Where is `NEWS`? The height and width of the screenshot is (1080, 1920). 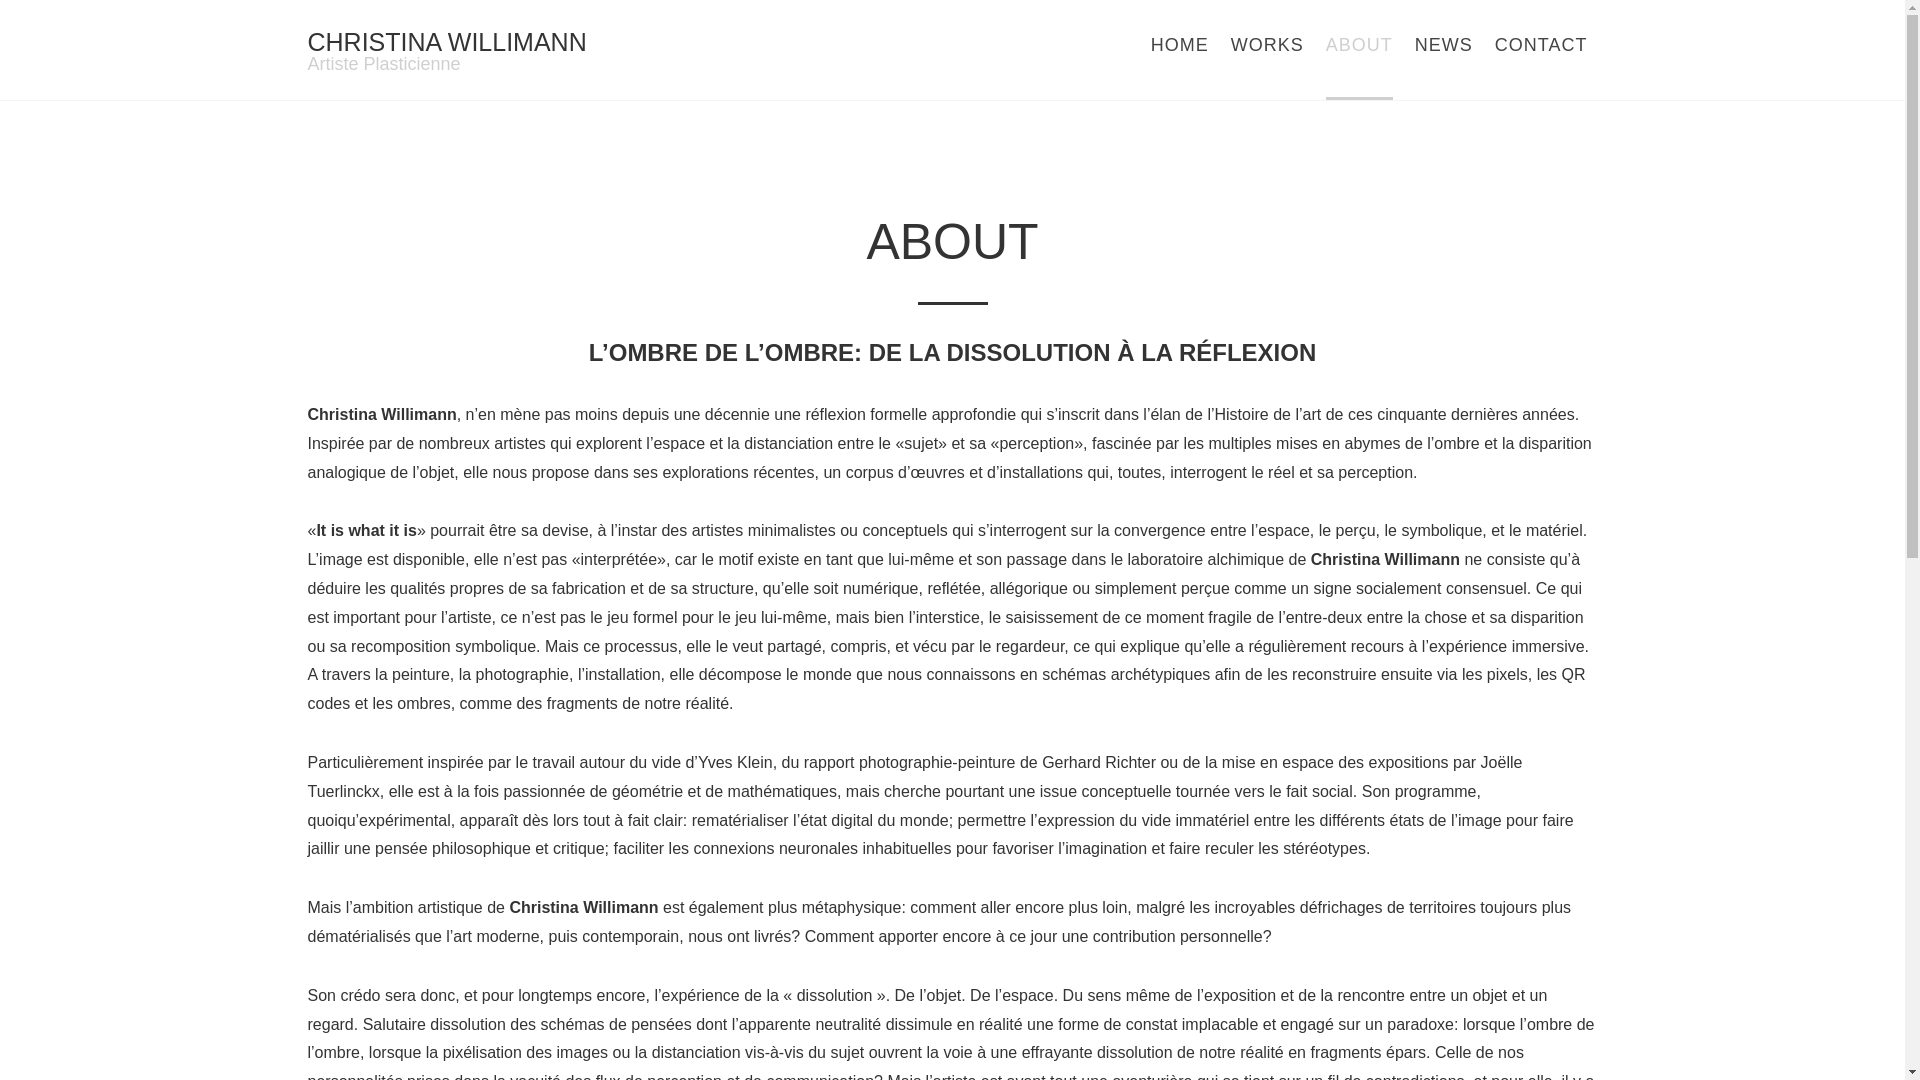
NEWS is located at coordinates (1444, 50).